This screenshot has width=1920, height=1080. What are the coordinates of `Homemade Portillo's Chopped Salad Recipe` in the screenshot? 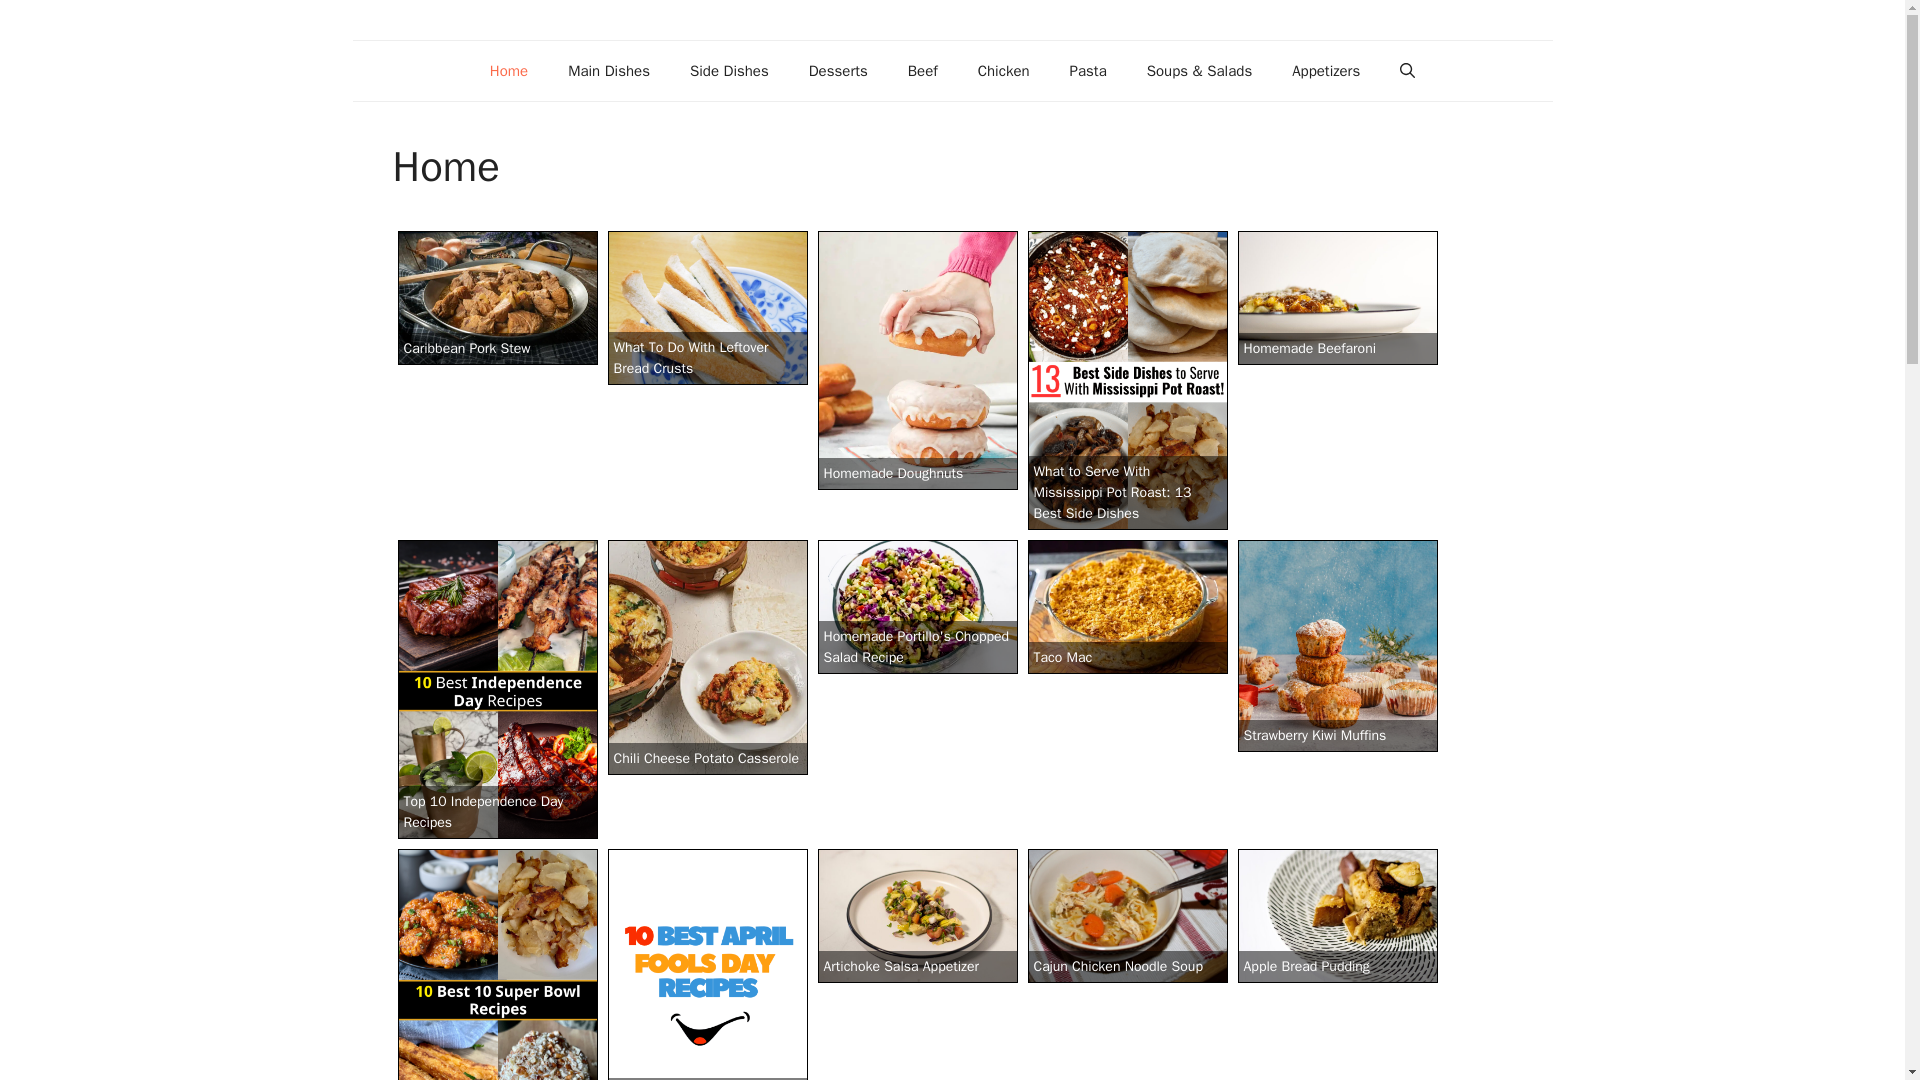 It's located at (917, 606).